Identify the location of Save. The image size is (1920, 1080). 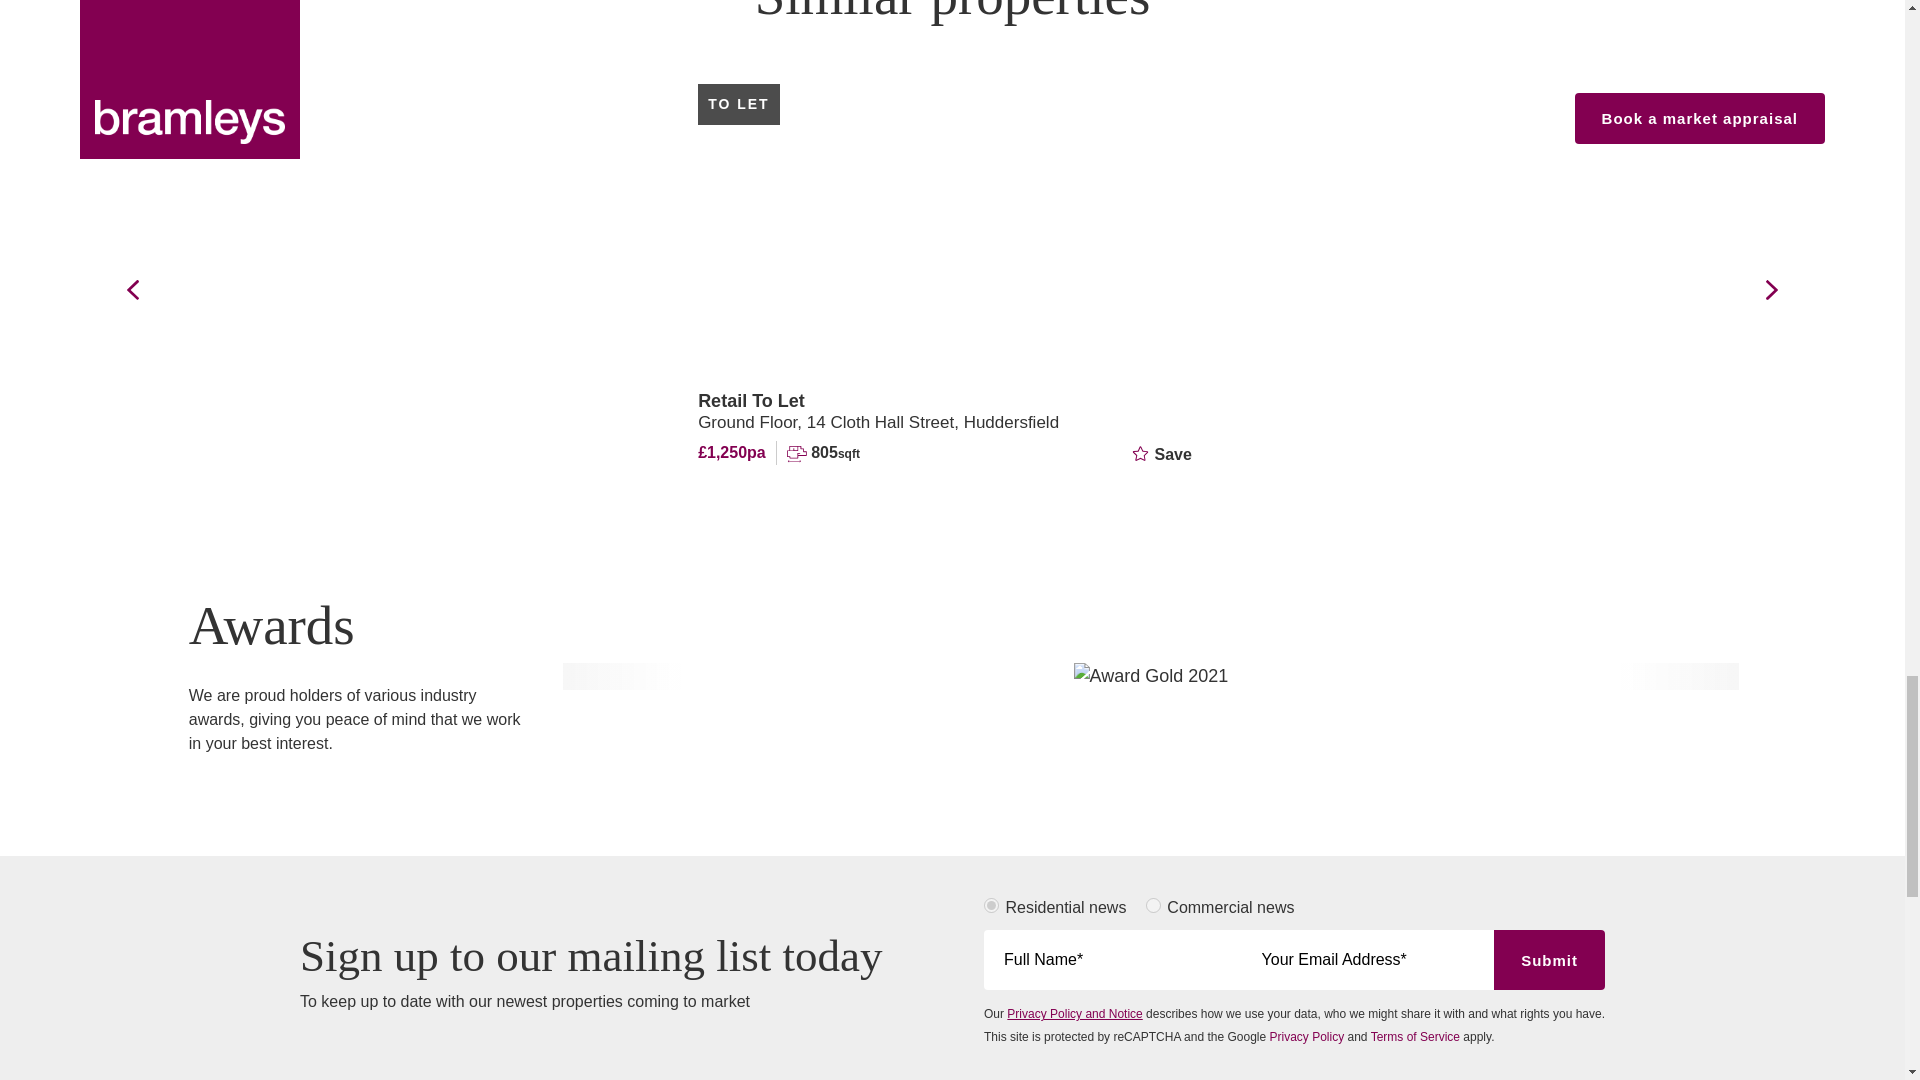
(1161, 454).